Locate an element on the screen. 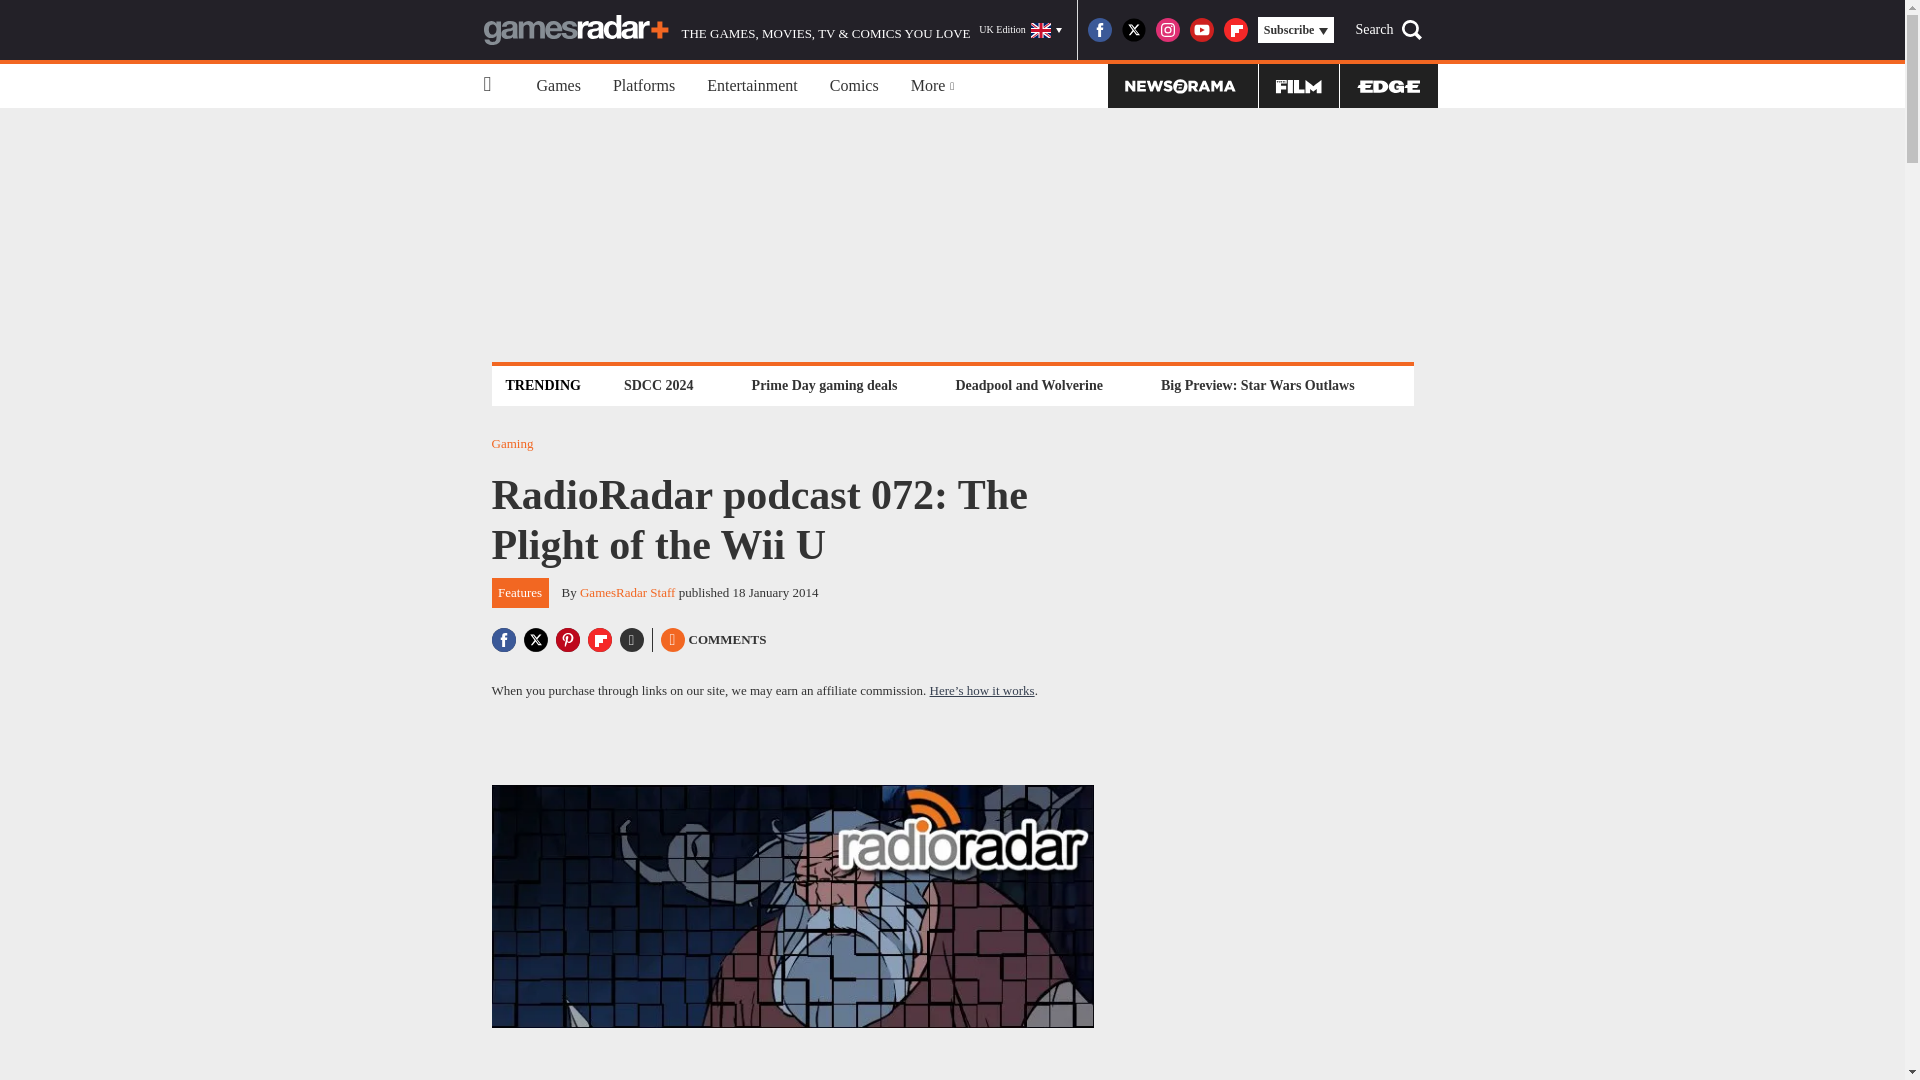 This screenshot has height=1080, width=1920. UK Edition is located at coordinates (1020, 30).